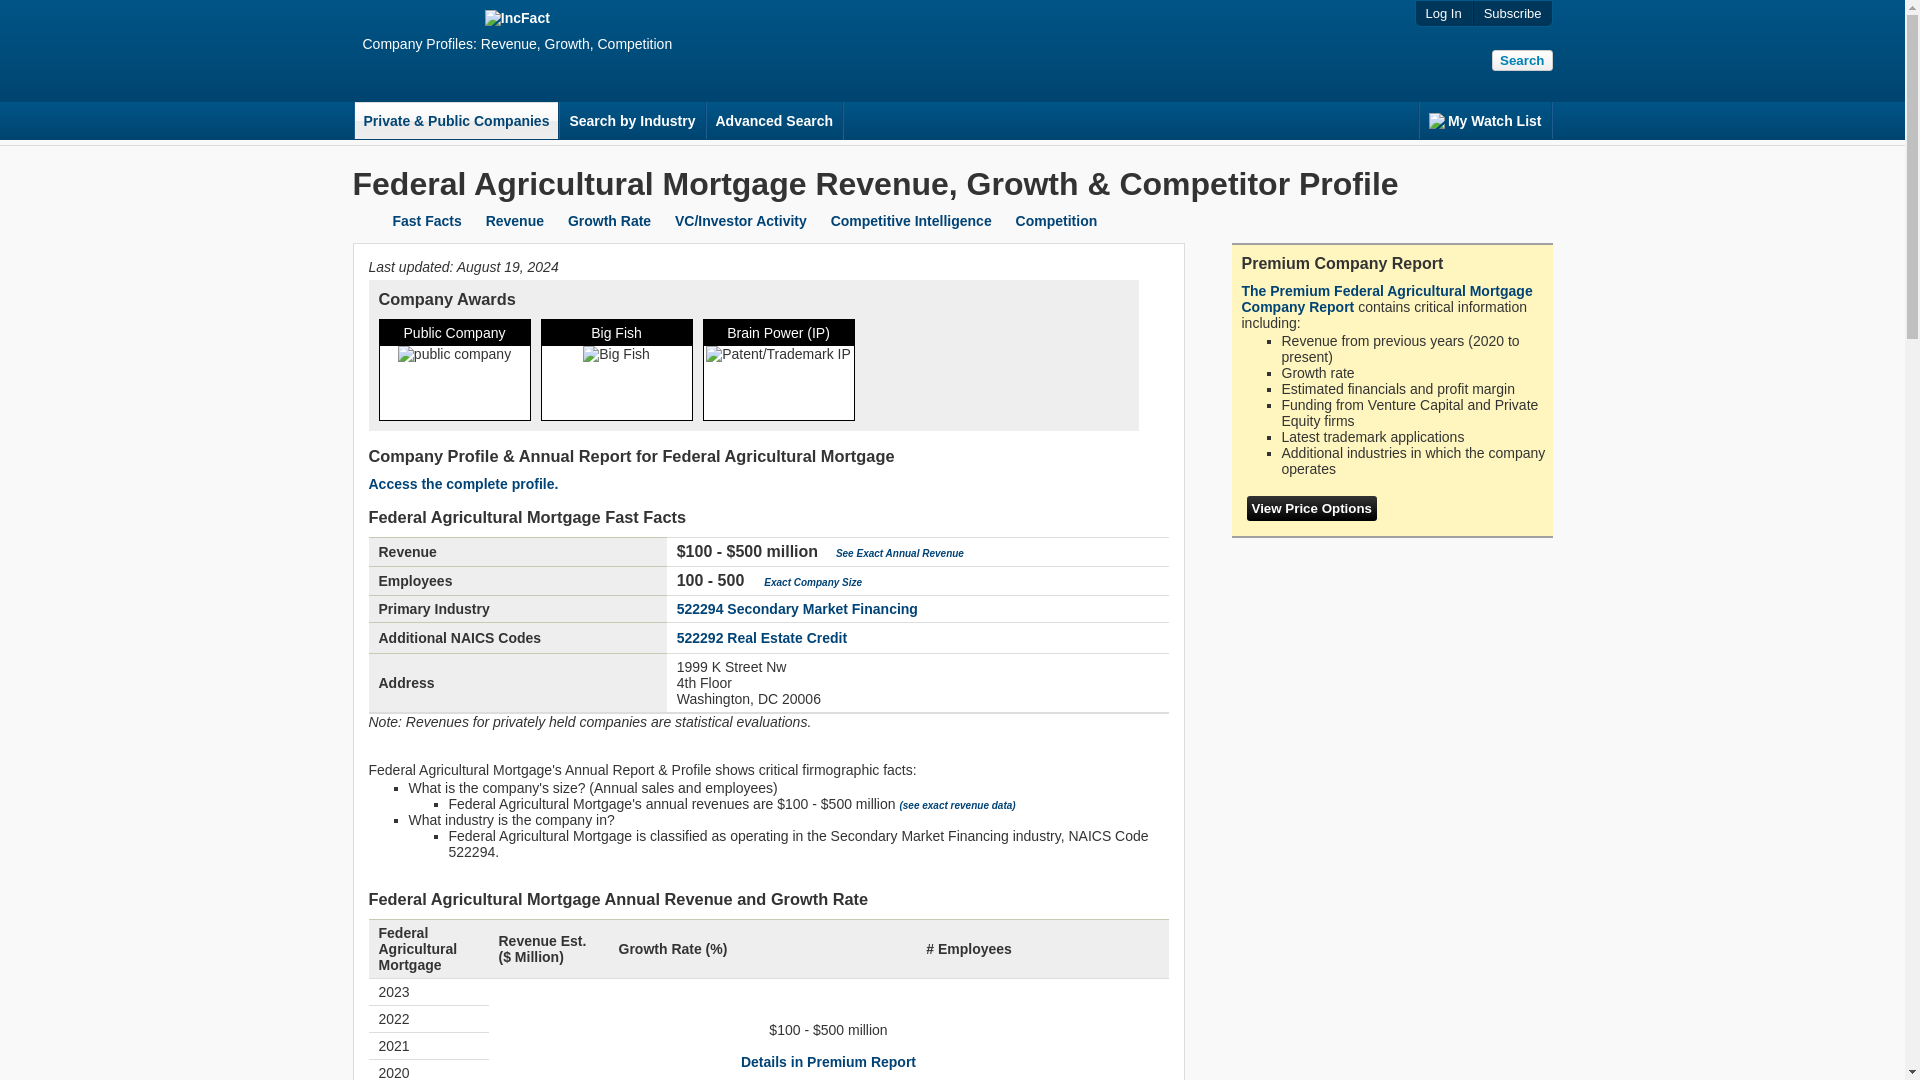  What do you see at coordinates (426, 220) in the screenshot?
I see `Fast Facts` at bounding box center [426, 220].